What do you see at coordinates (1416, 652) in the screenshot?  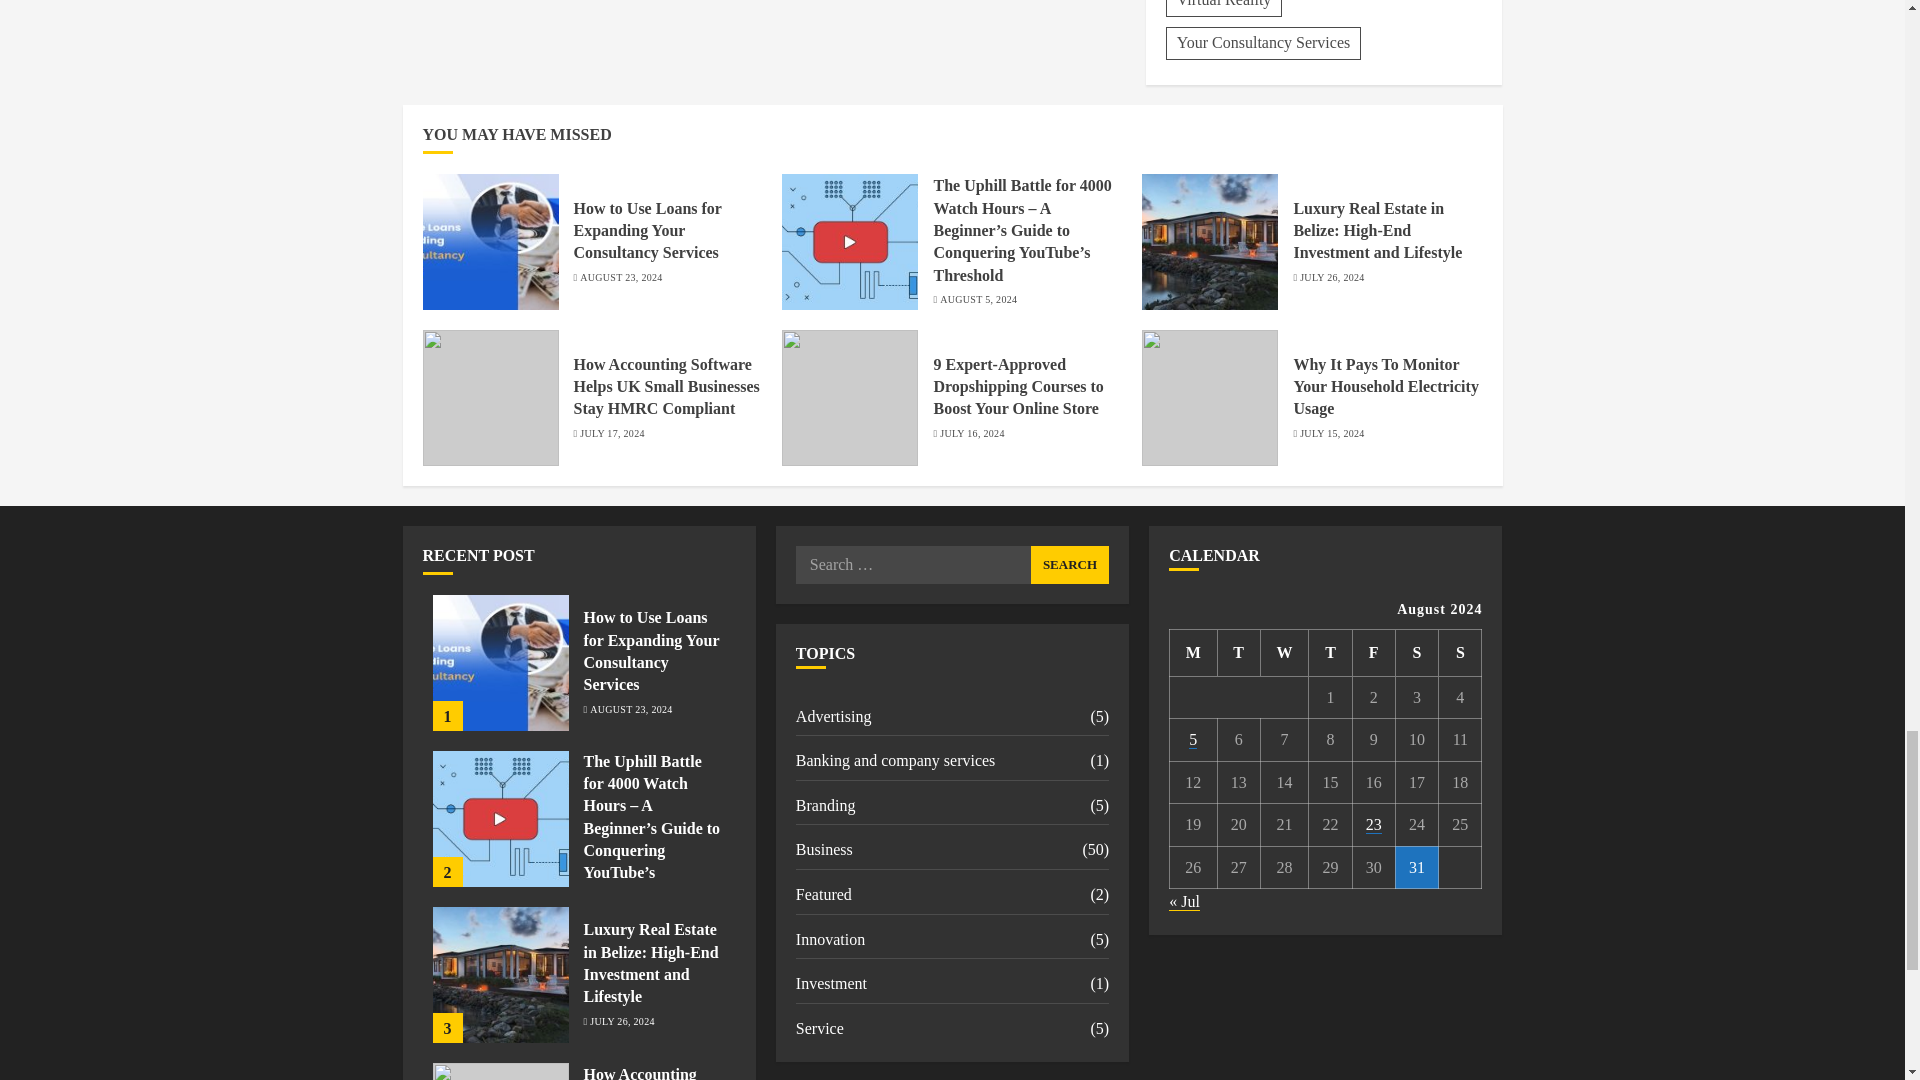 I see `Saturday` at bounding box center [1416, 652].